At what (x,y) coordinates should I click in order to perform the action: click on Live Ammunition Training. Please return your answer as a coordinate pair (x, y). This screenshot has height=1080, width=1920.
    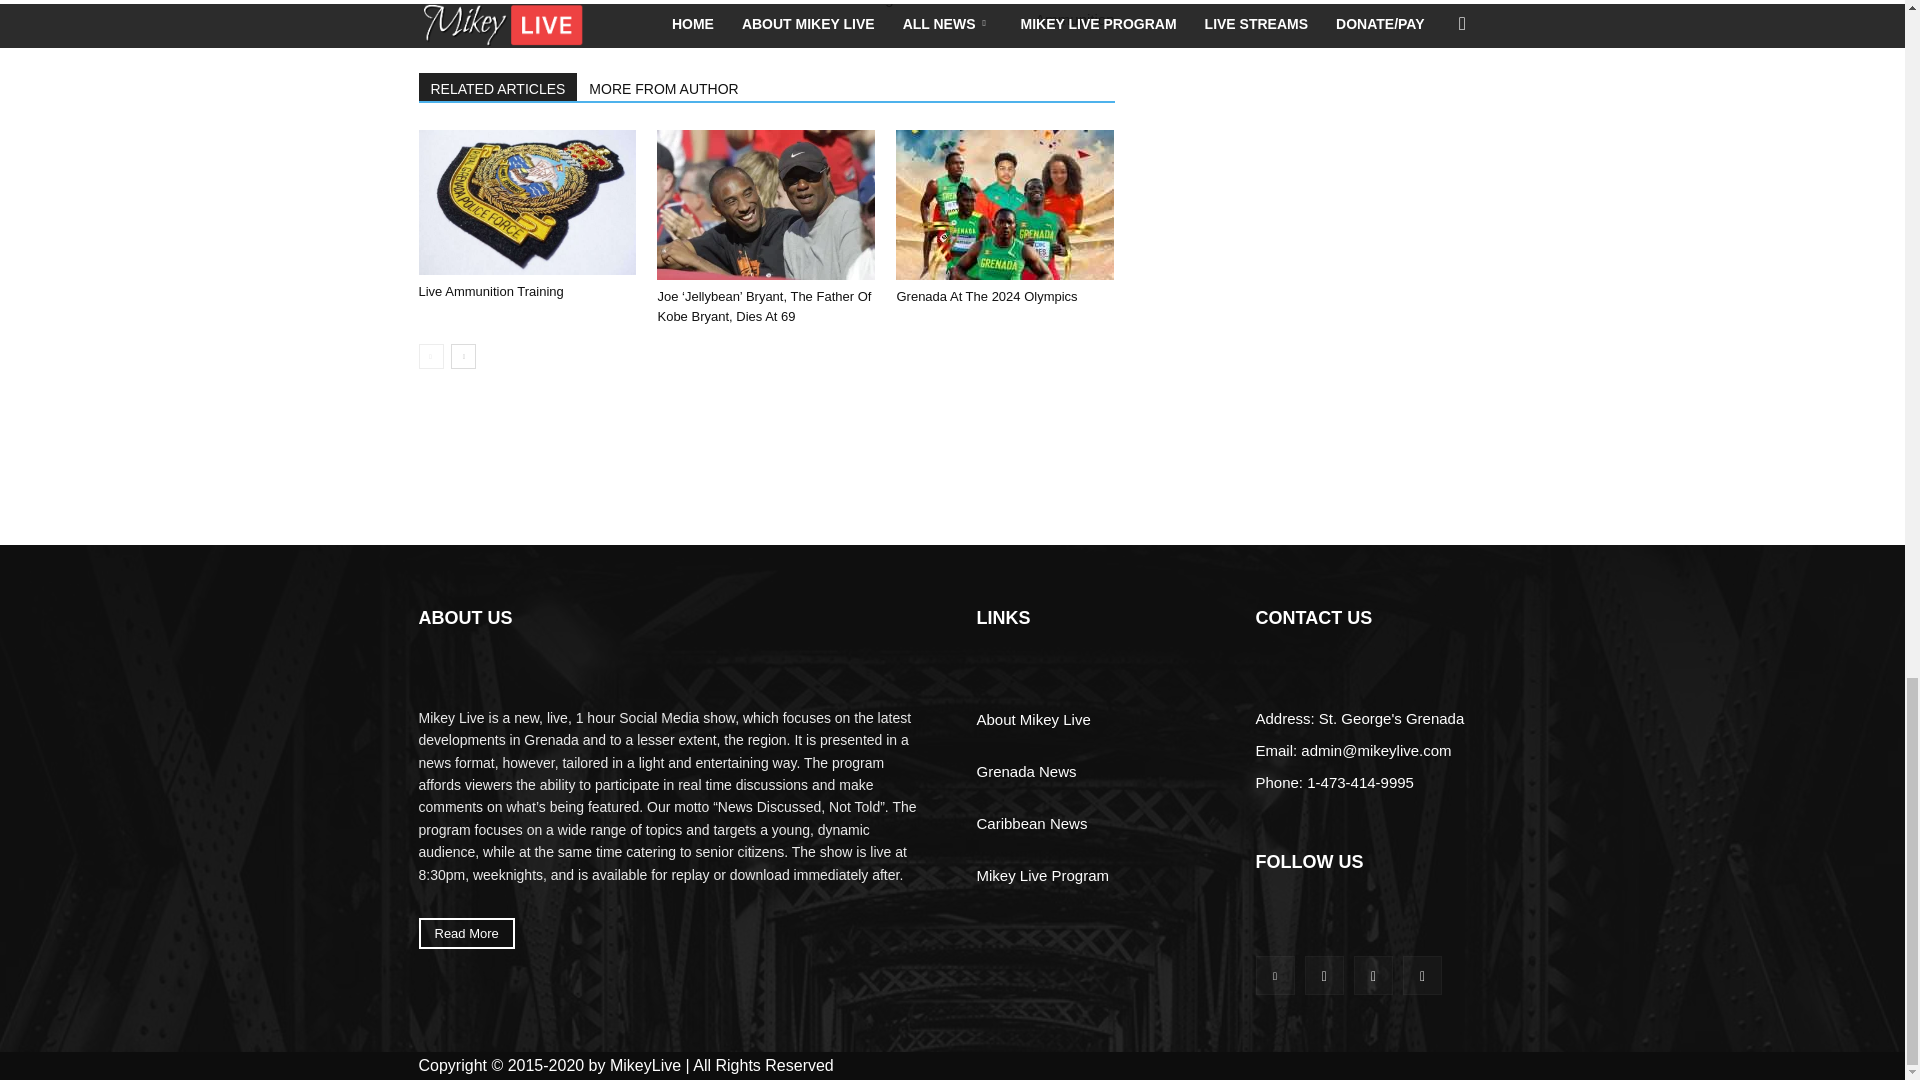
    Looking at the image, I should click on (526, 202).